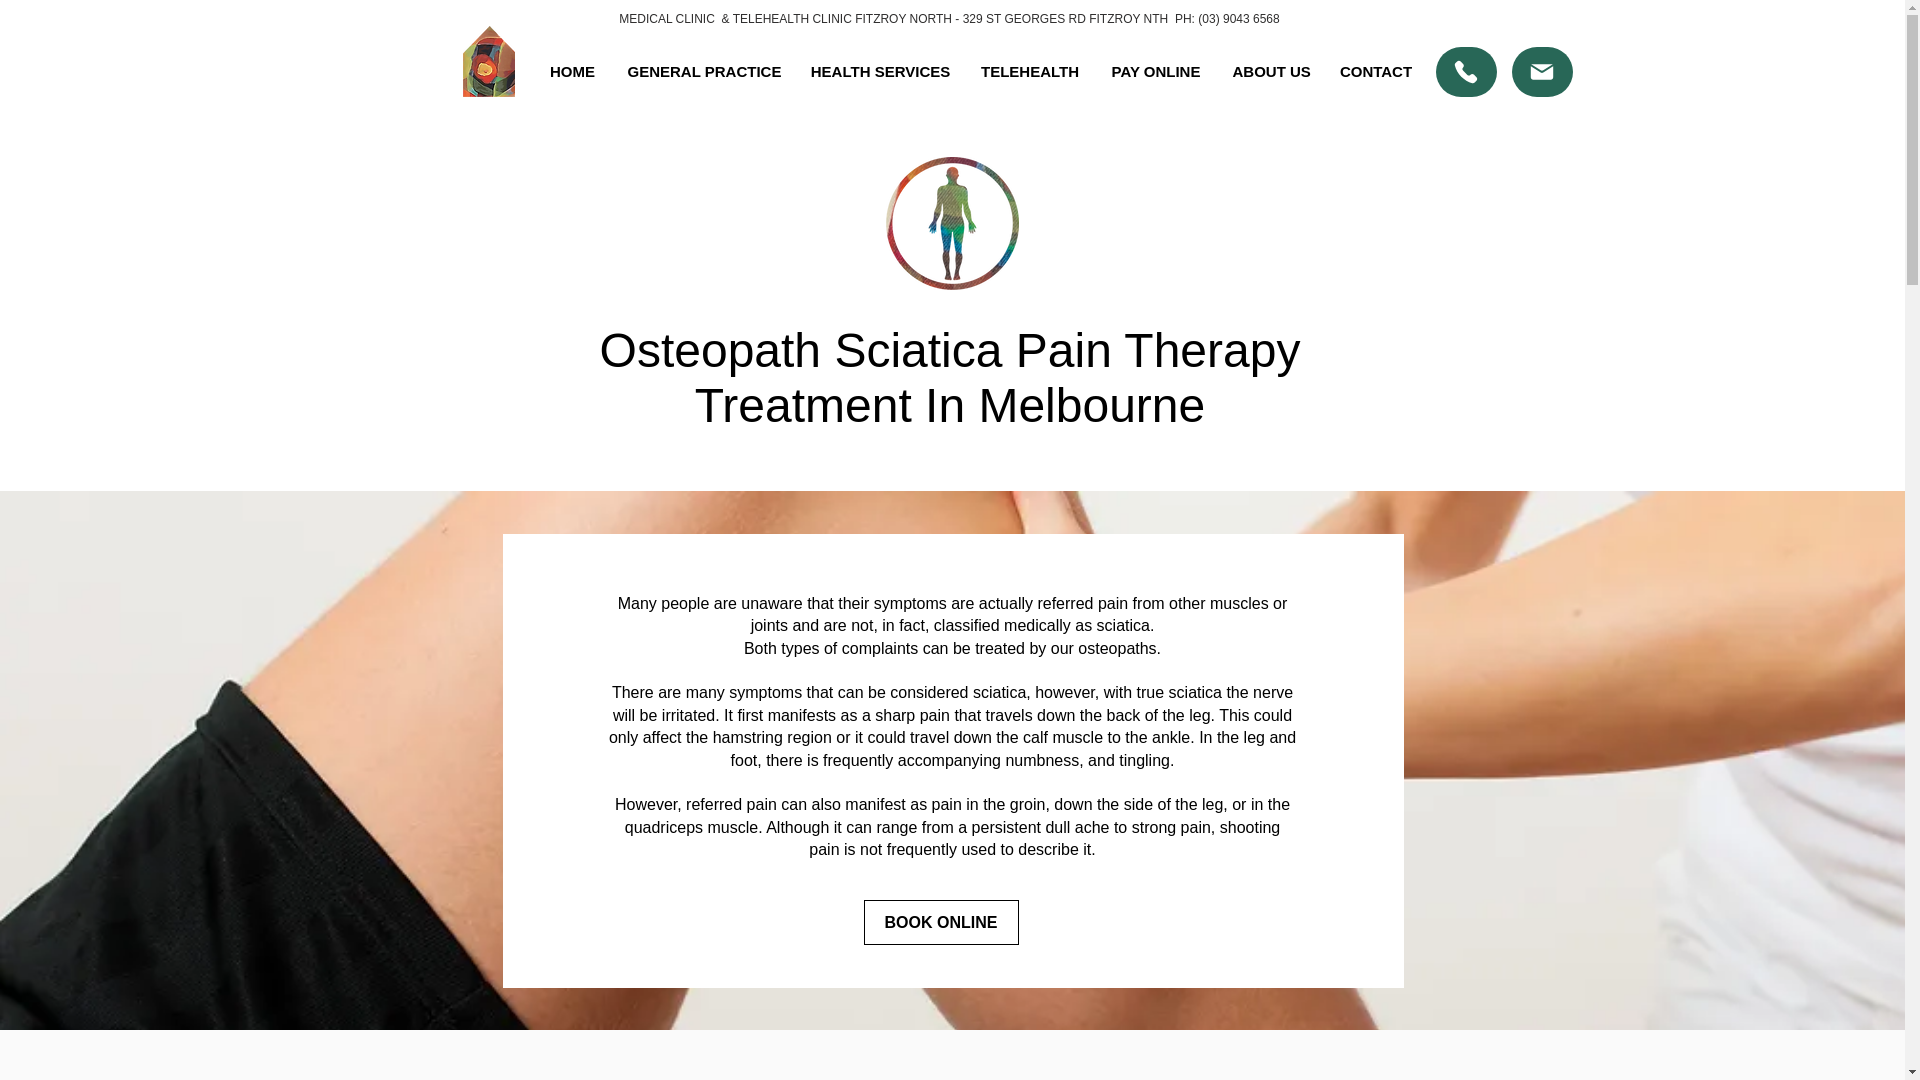  I want to click on ABOUT US, so click(1270, 72).